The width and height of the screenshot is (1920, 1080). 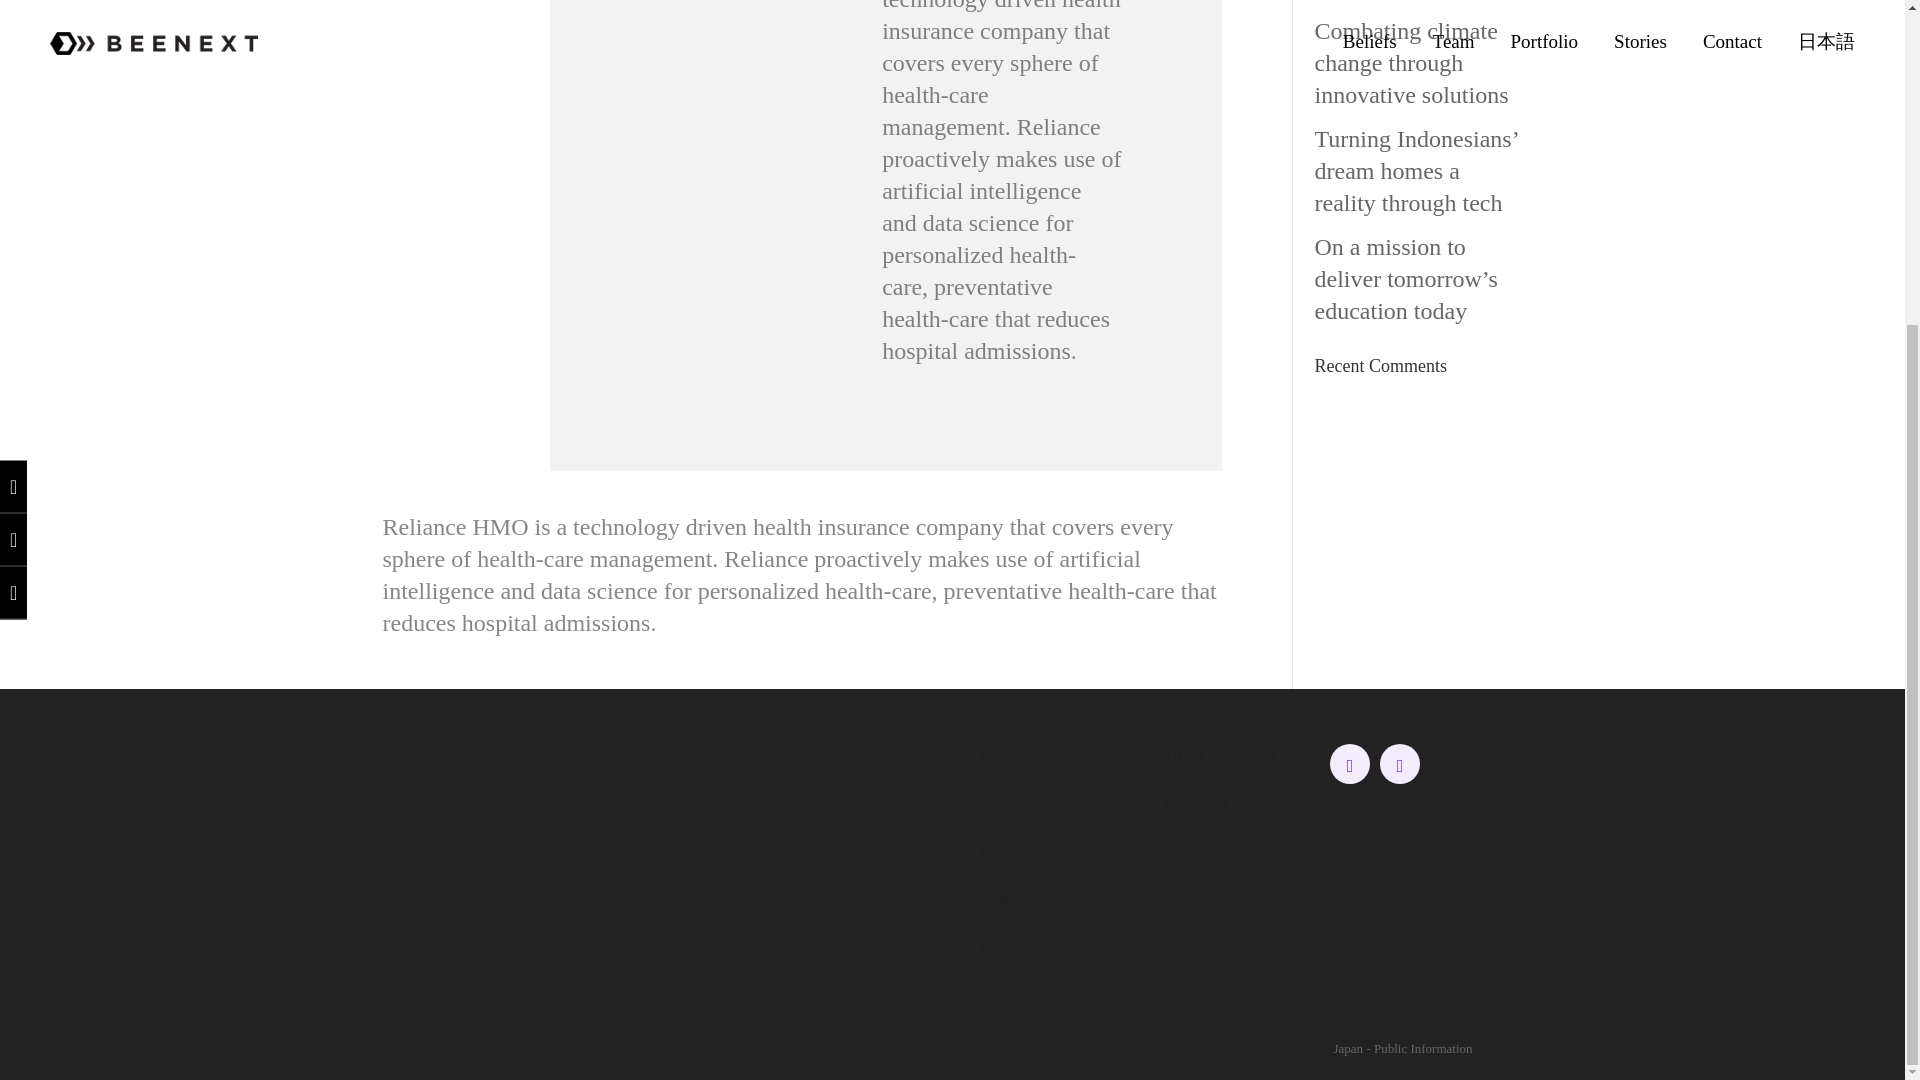 What do you see at coordinates (1010, 851) in the screenshot?
I see `Portfolio` at bounding box center [1010, 851].